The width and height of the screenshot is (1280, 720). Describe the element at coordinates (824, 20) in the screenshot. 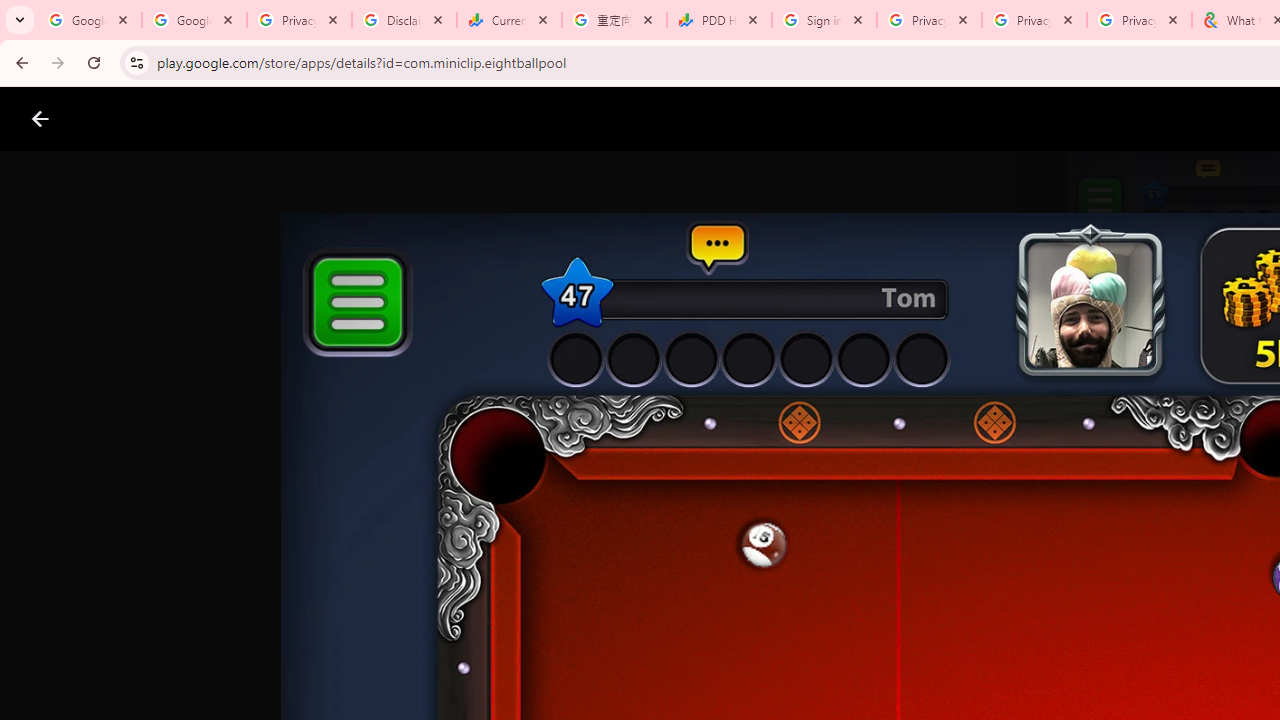

I see `Sign in - Google Accounts` at that location.